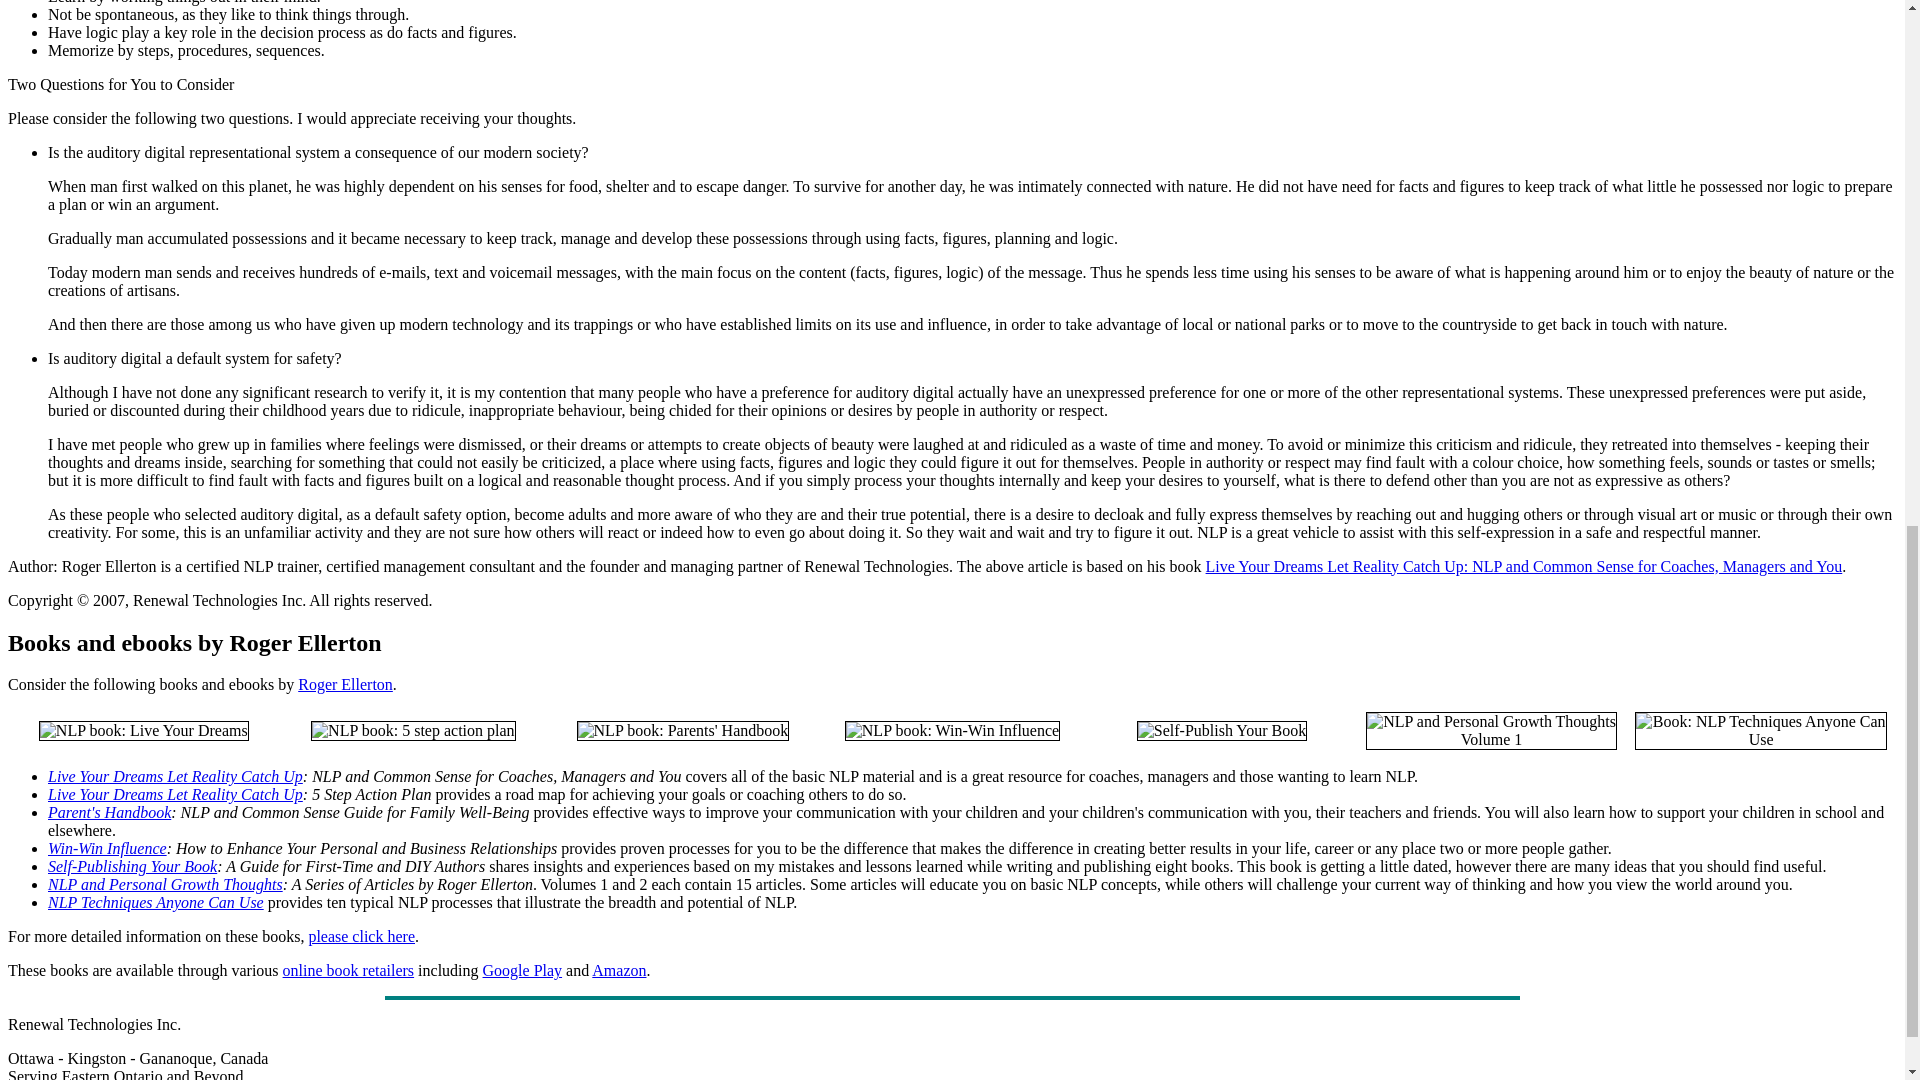 Image resolution: width=1920 pixels, height=1080 pixels. Describe the element at coordinates (176, 776) in the screenshot. I see `Live Your Dreams Let Reality Catch Up` at that location.